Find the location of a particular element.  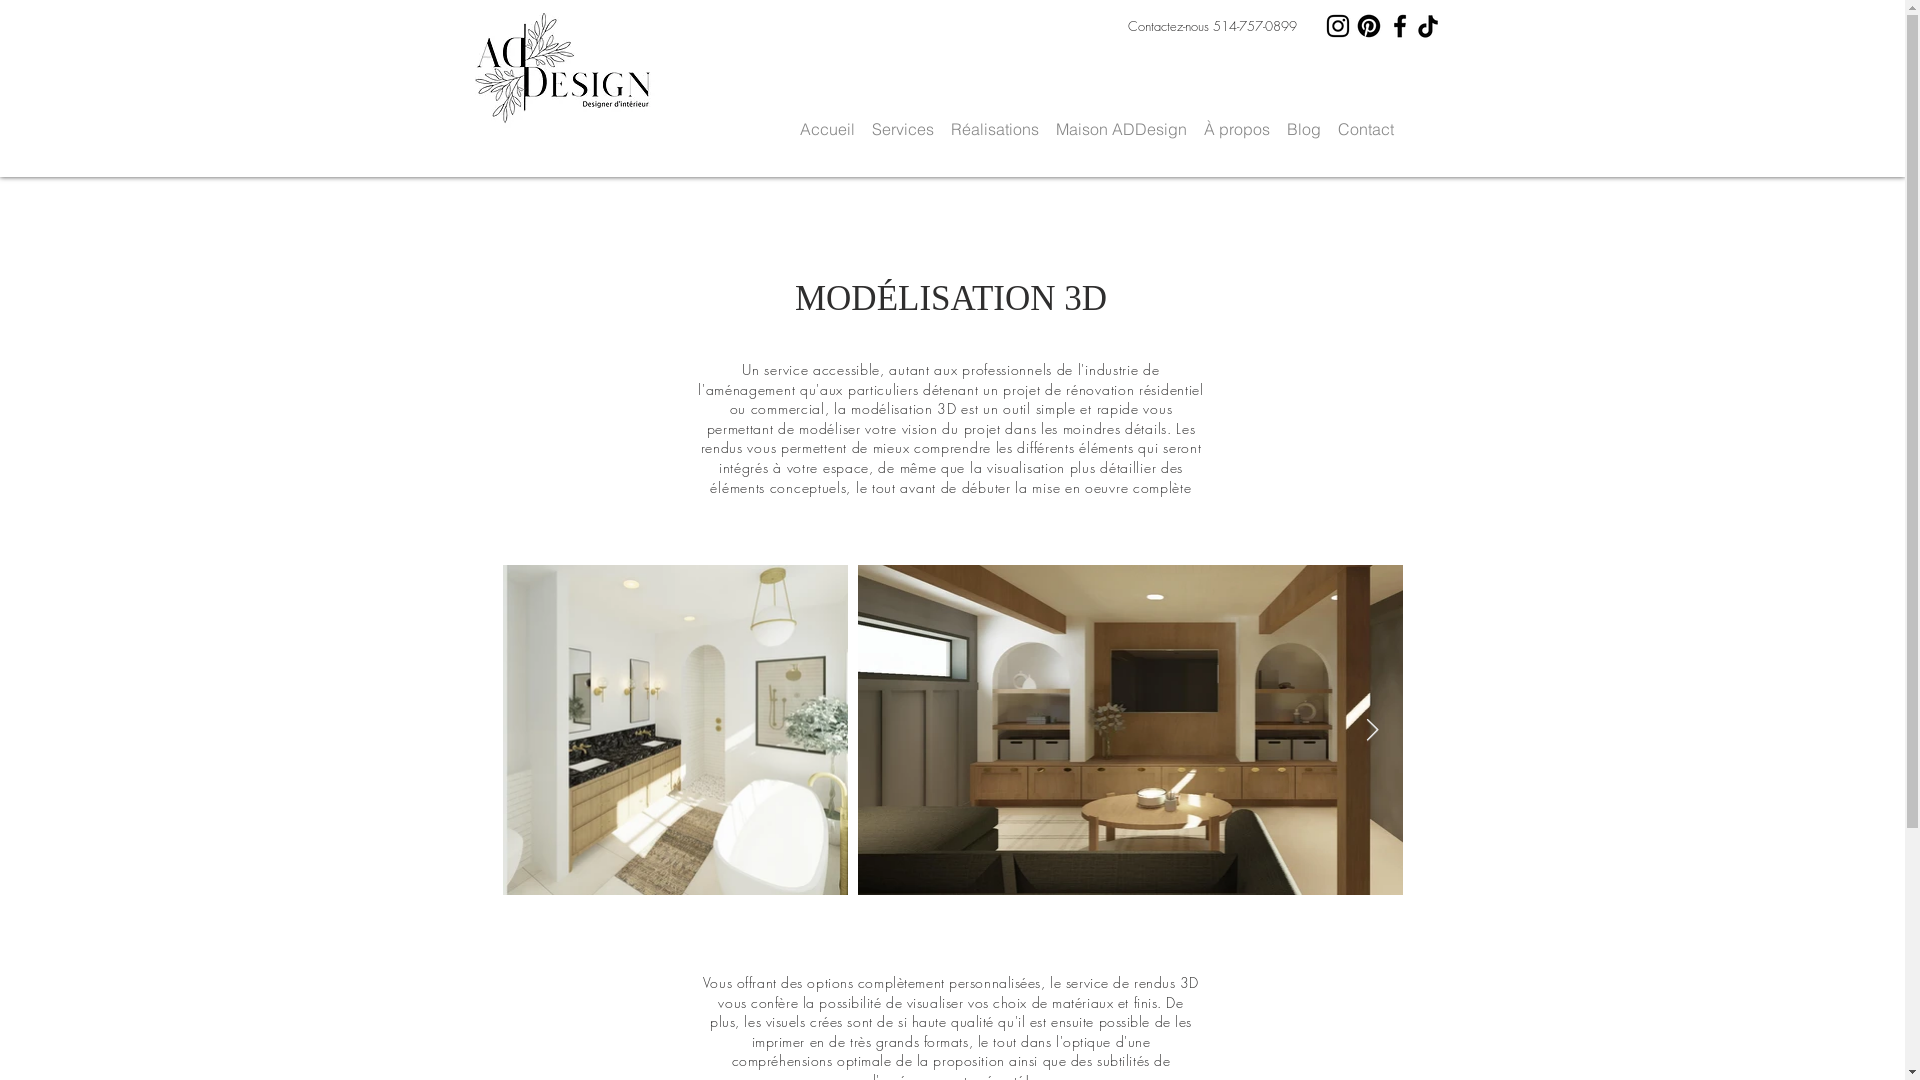

Blog is located at coordinates (1304, 120).